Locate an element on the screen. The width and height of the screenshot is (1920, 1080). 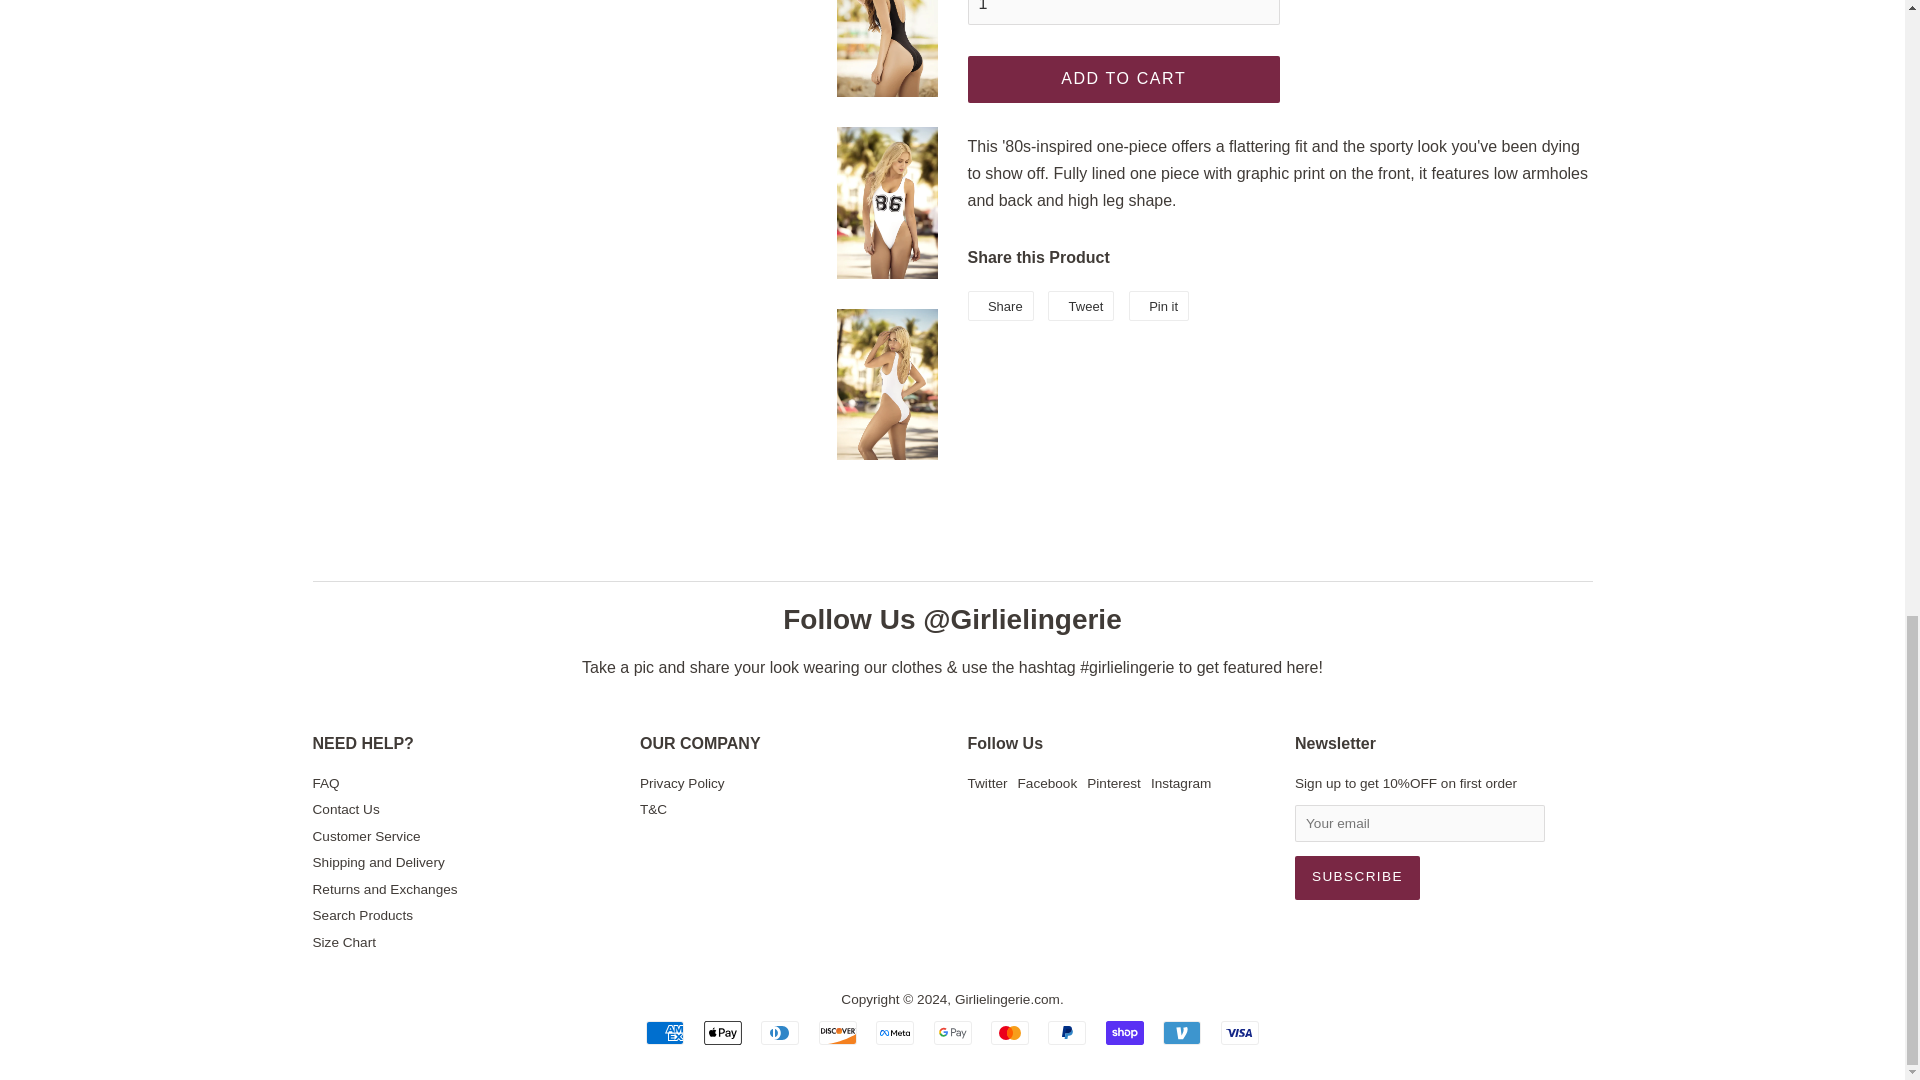
Apple Pay is located at coordinates (722, 1032).